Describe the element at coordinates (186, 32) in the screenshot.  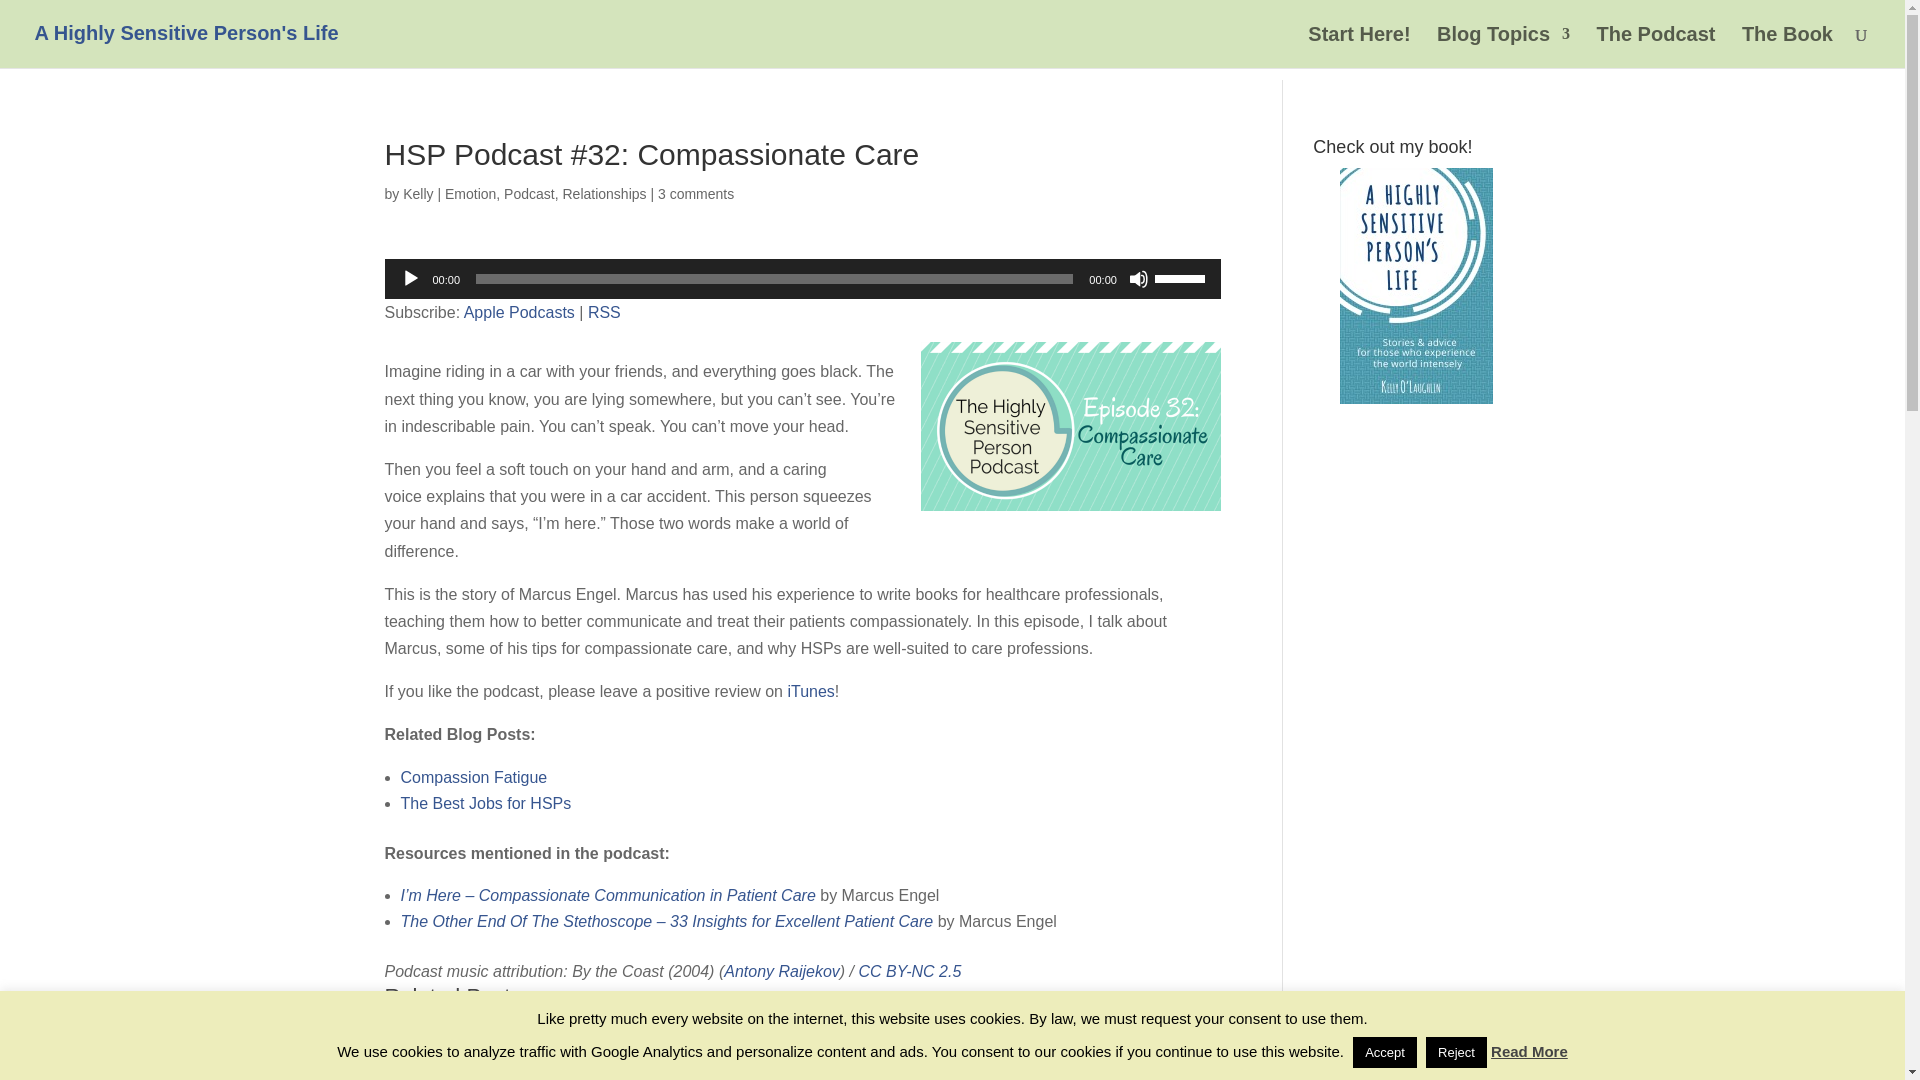
I see `A Highly Sensitive Person's Life` at that location.